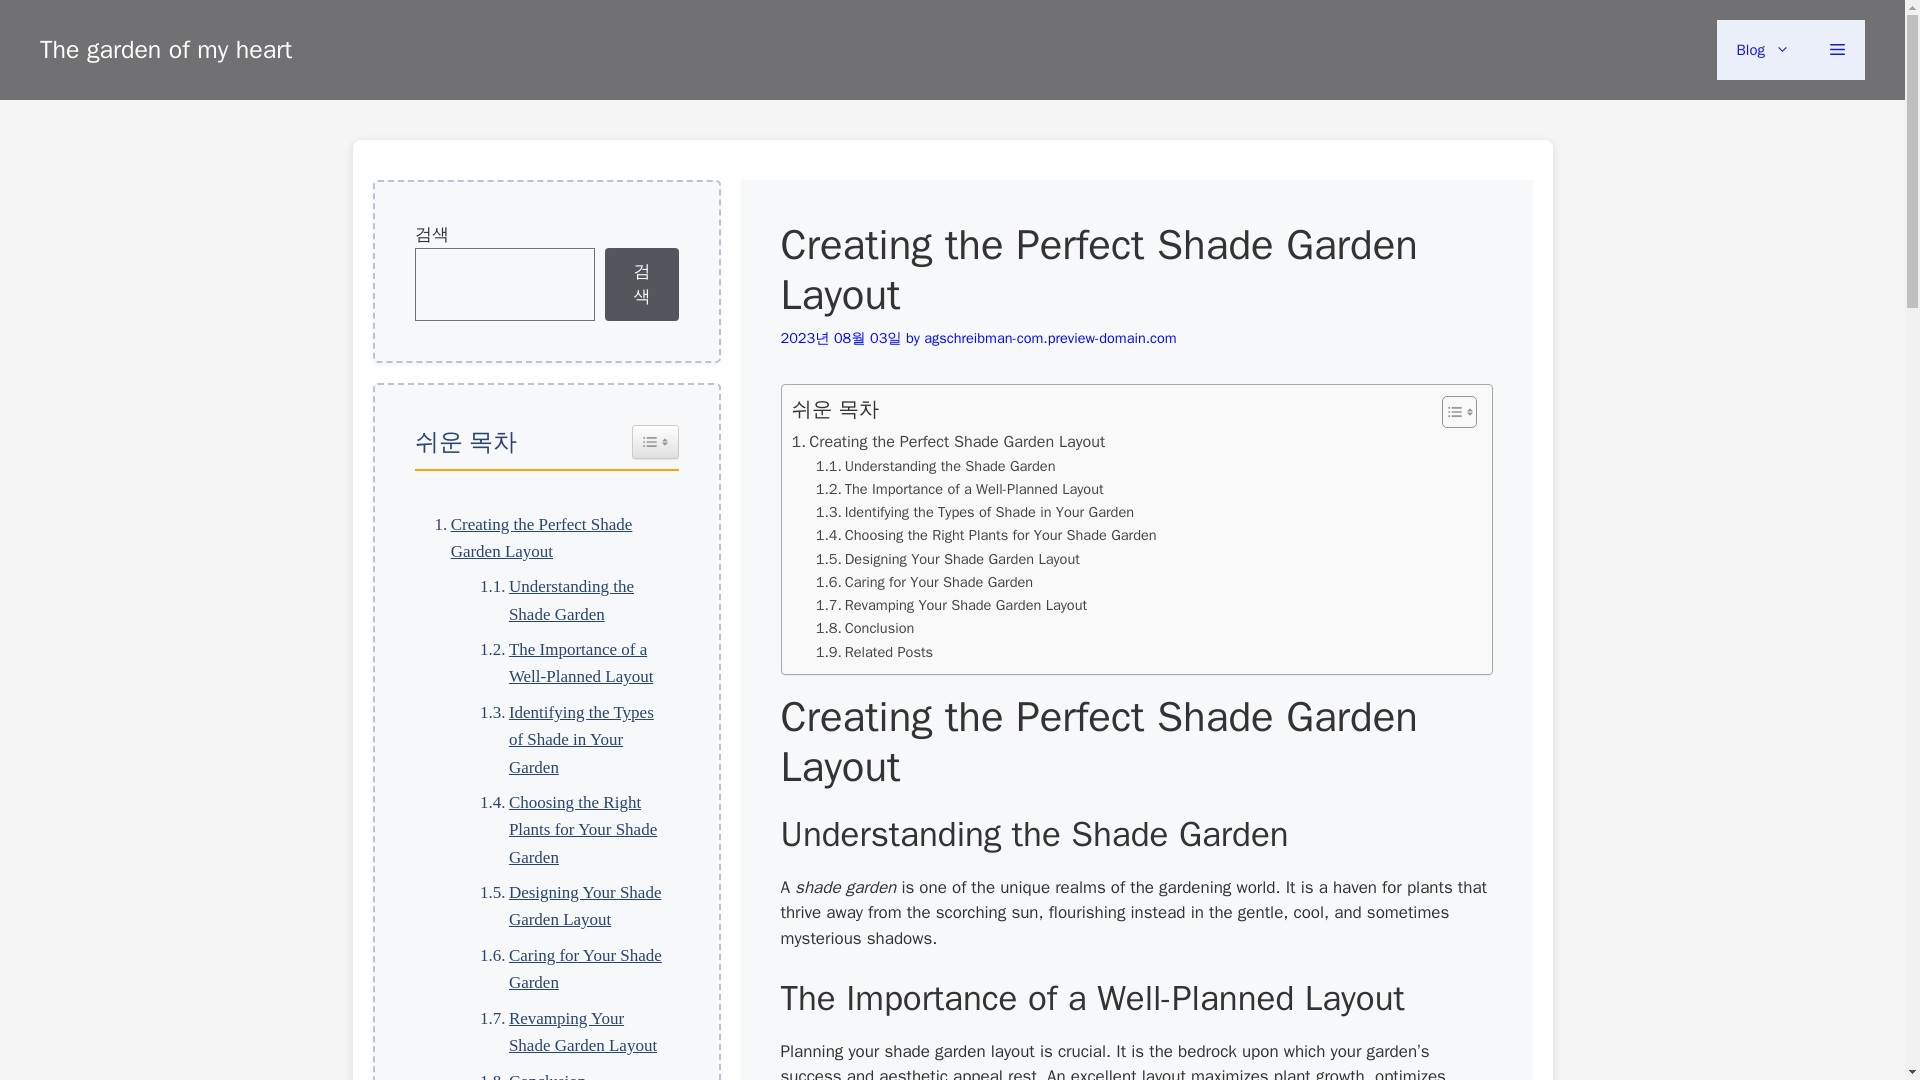 The image size is (1920, 1080). I want to click on The Importance of a Well-Planned Layout, so click(569, 663).